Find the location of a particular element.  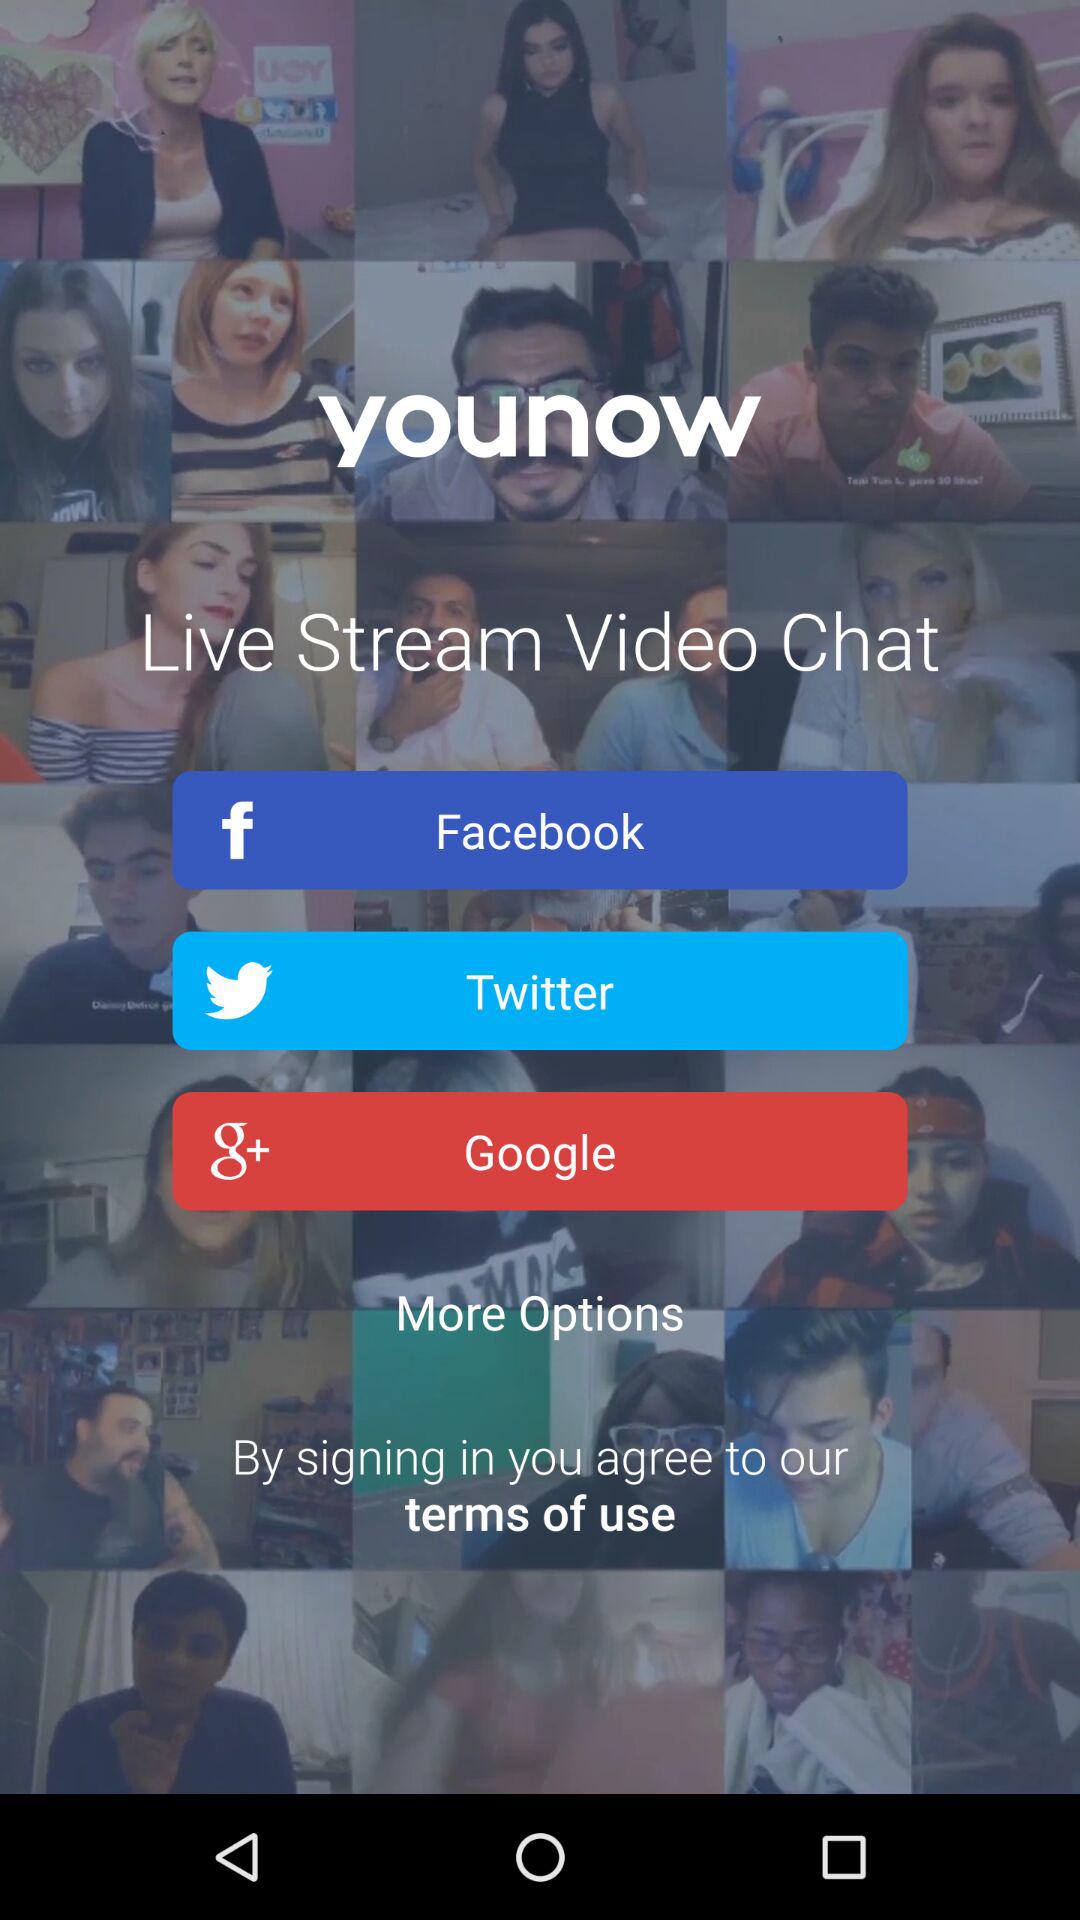

login with facebook is located at coordinates (540, 830).